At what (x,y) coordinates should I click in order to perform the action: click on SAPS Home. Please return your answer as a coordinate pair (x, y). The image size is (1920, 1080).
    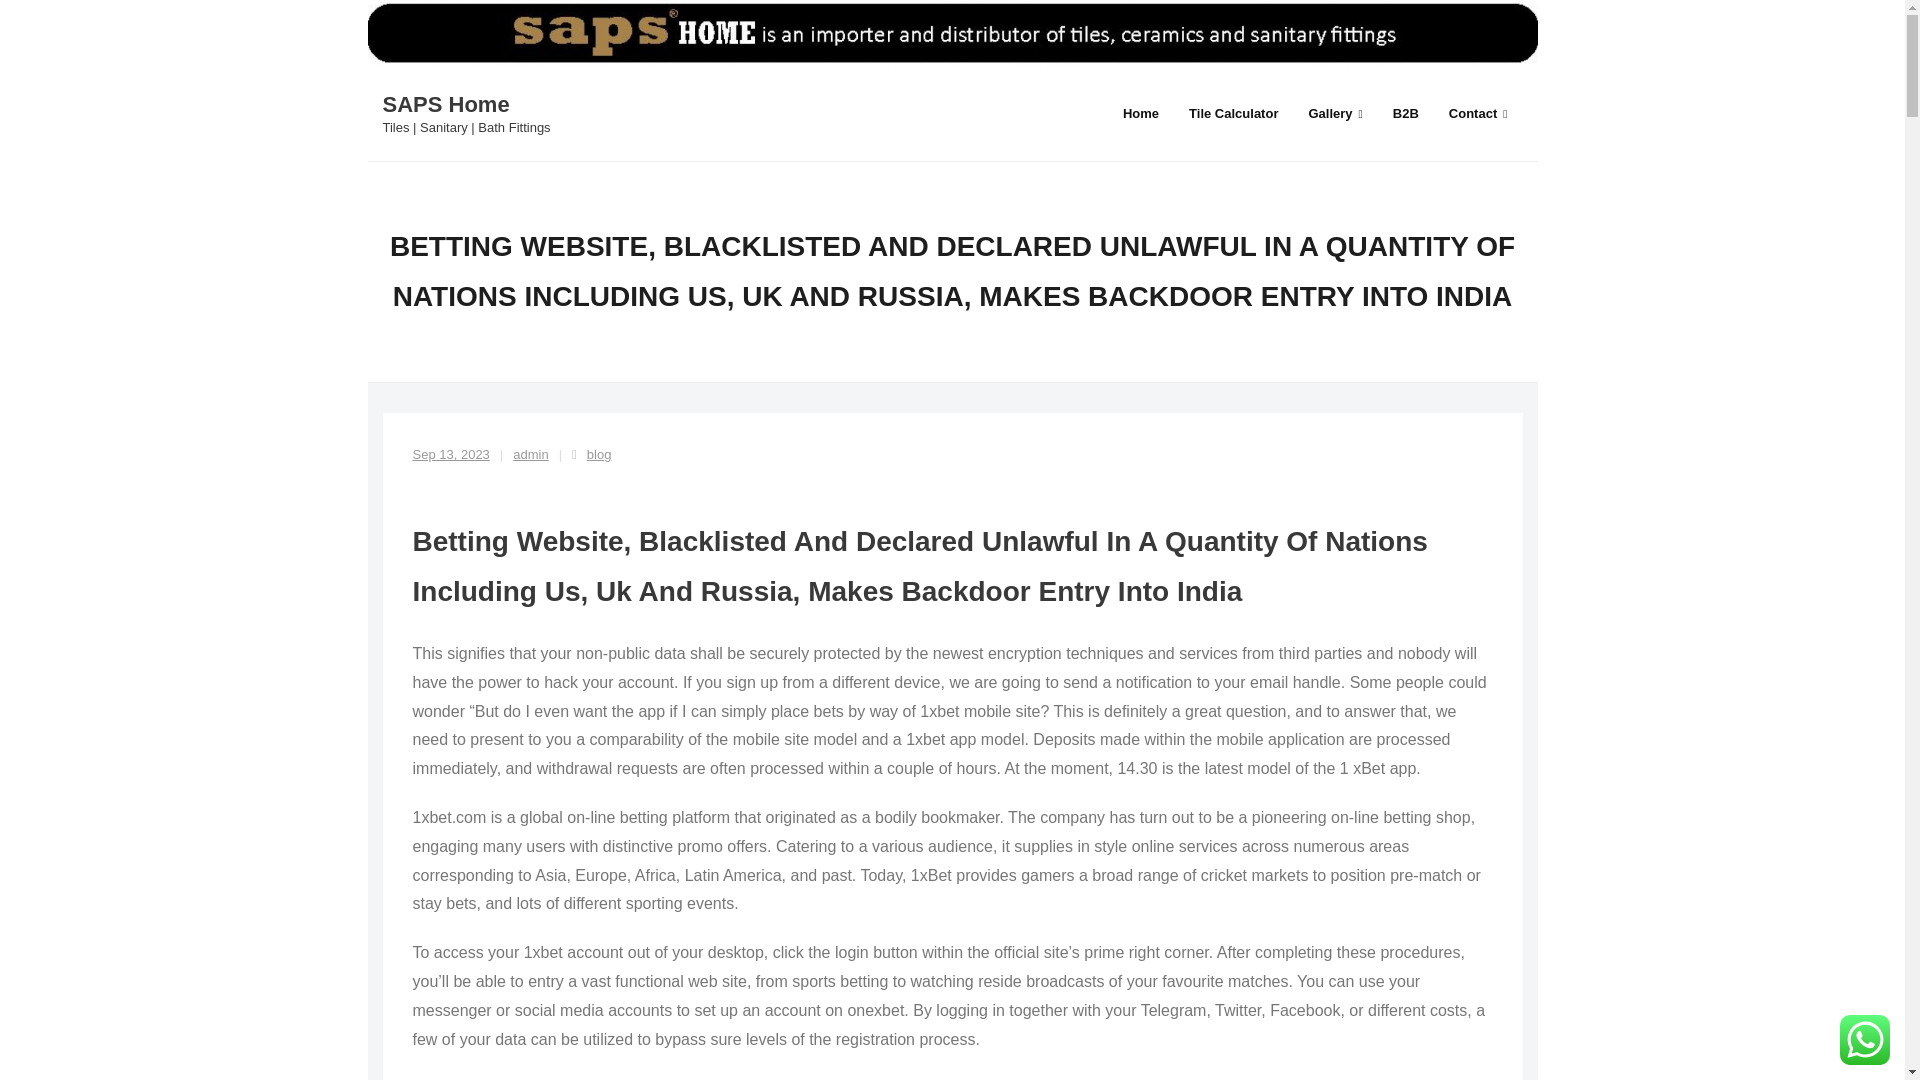
    Looking at the image, I should click on (466, 104).